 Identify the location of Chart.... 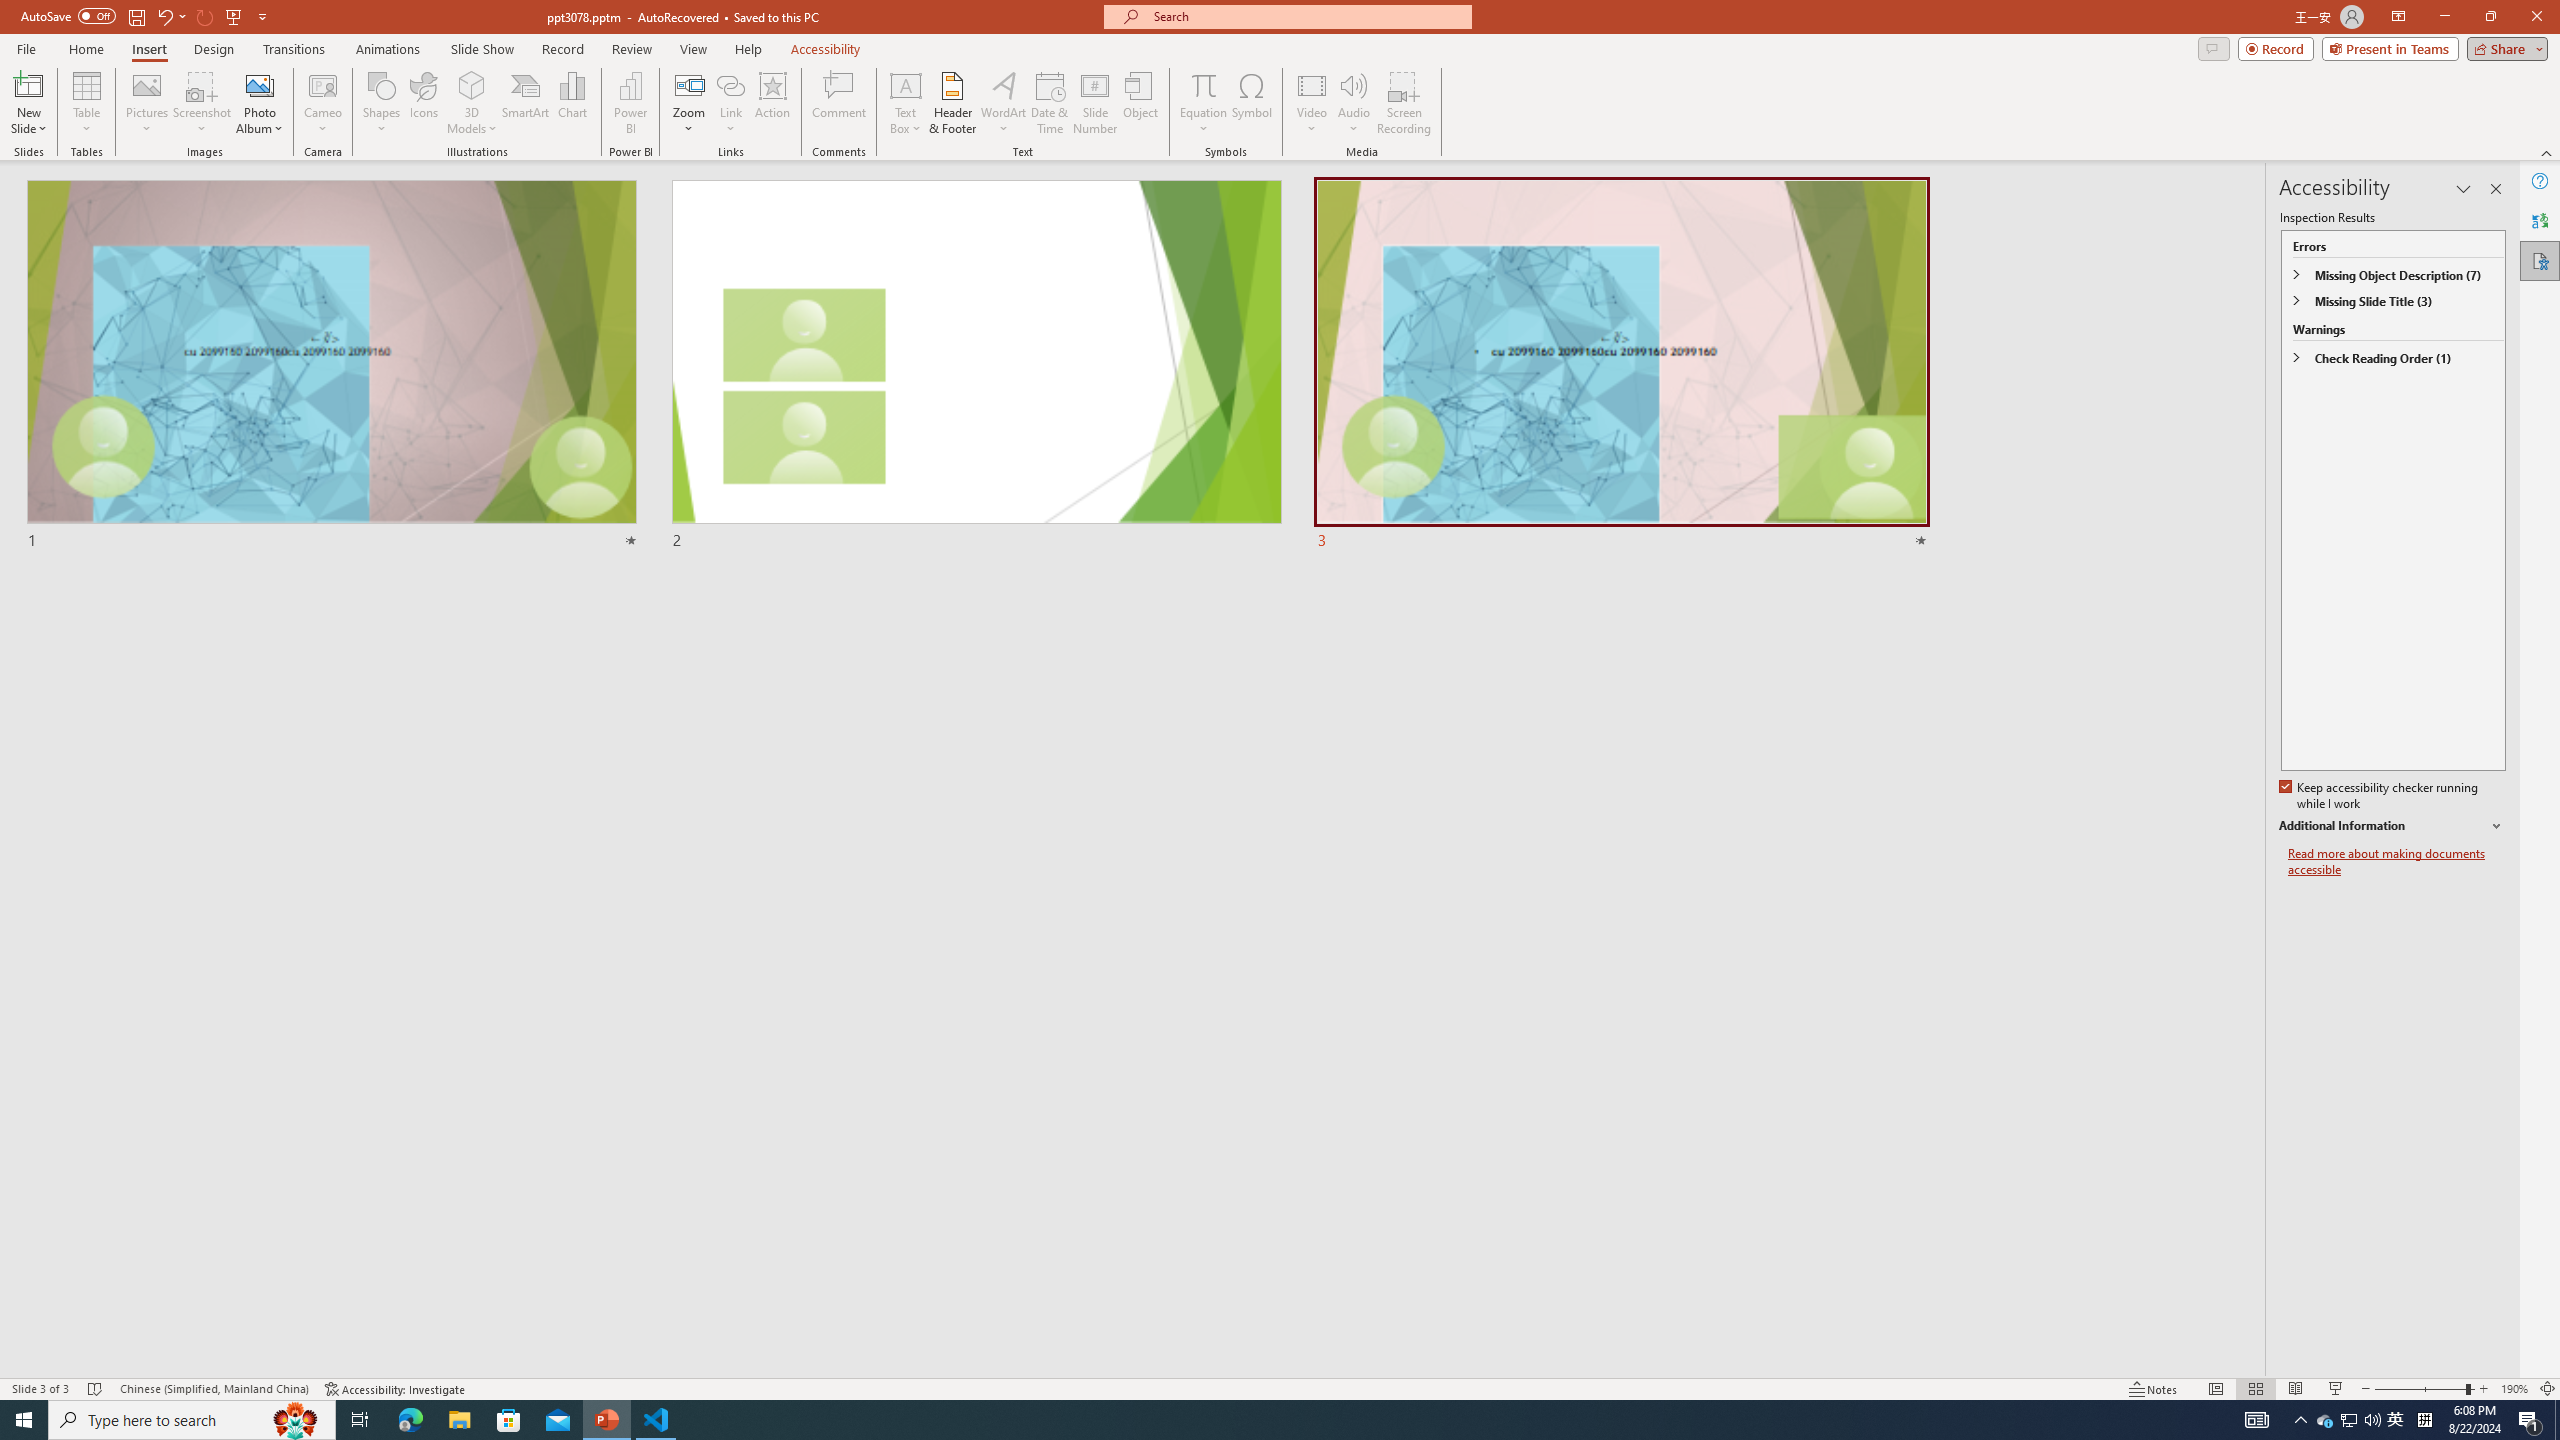
(572, 103).